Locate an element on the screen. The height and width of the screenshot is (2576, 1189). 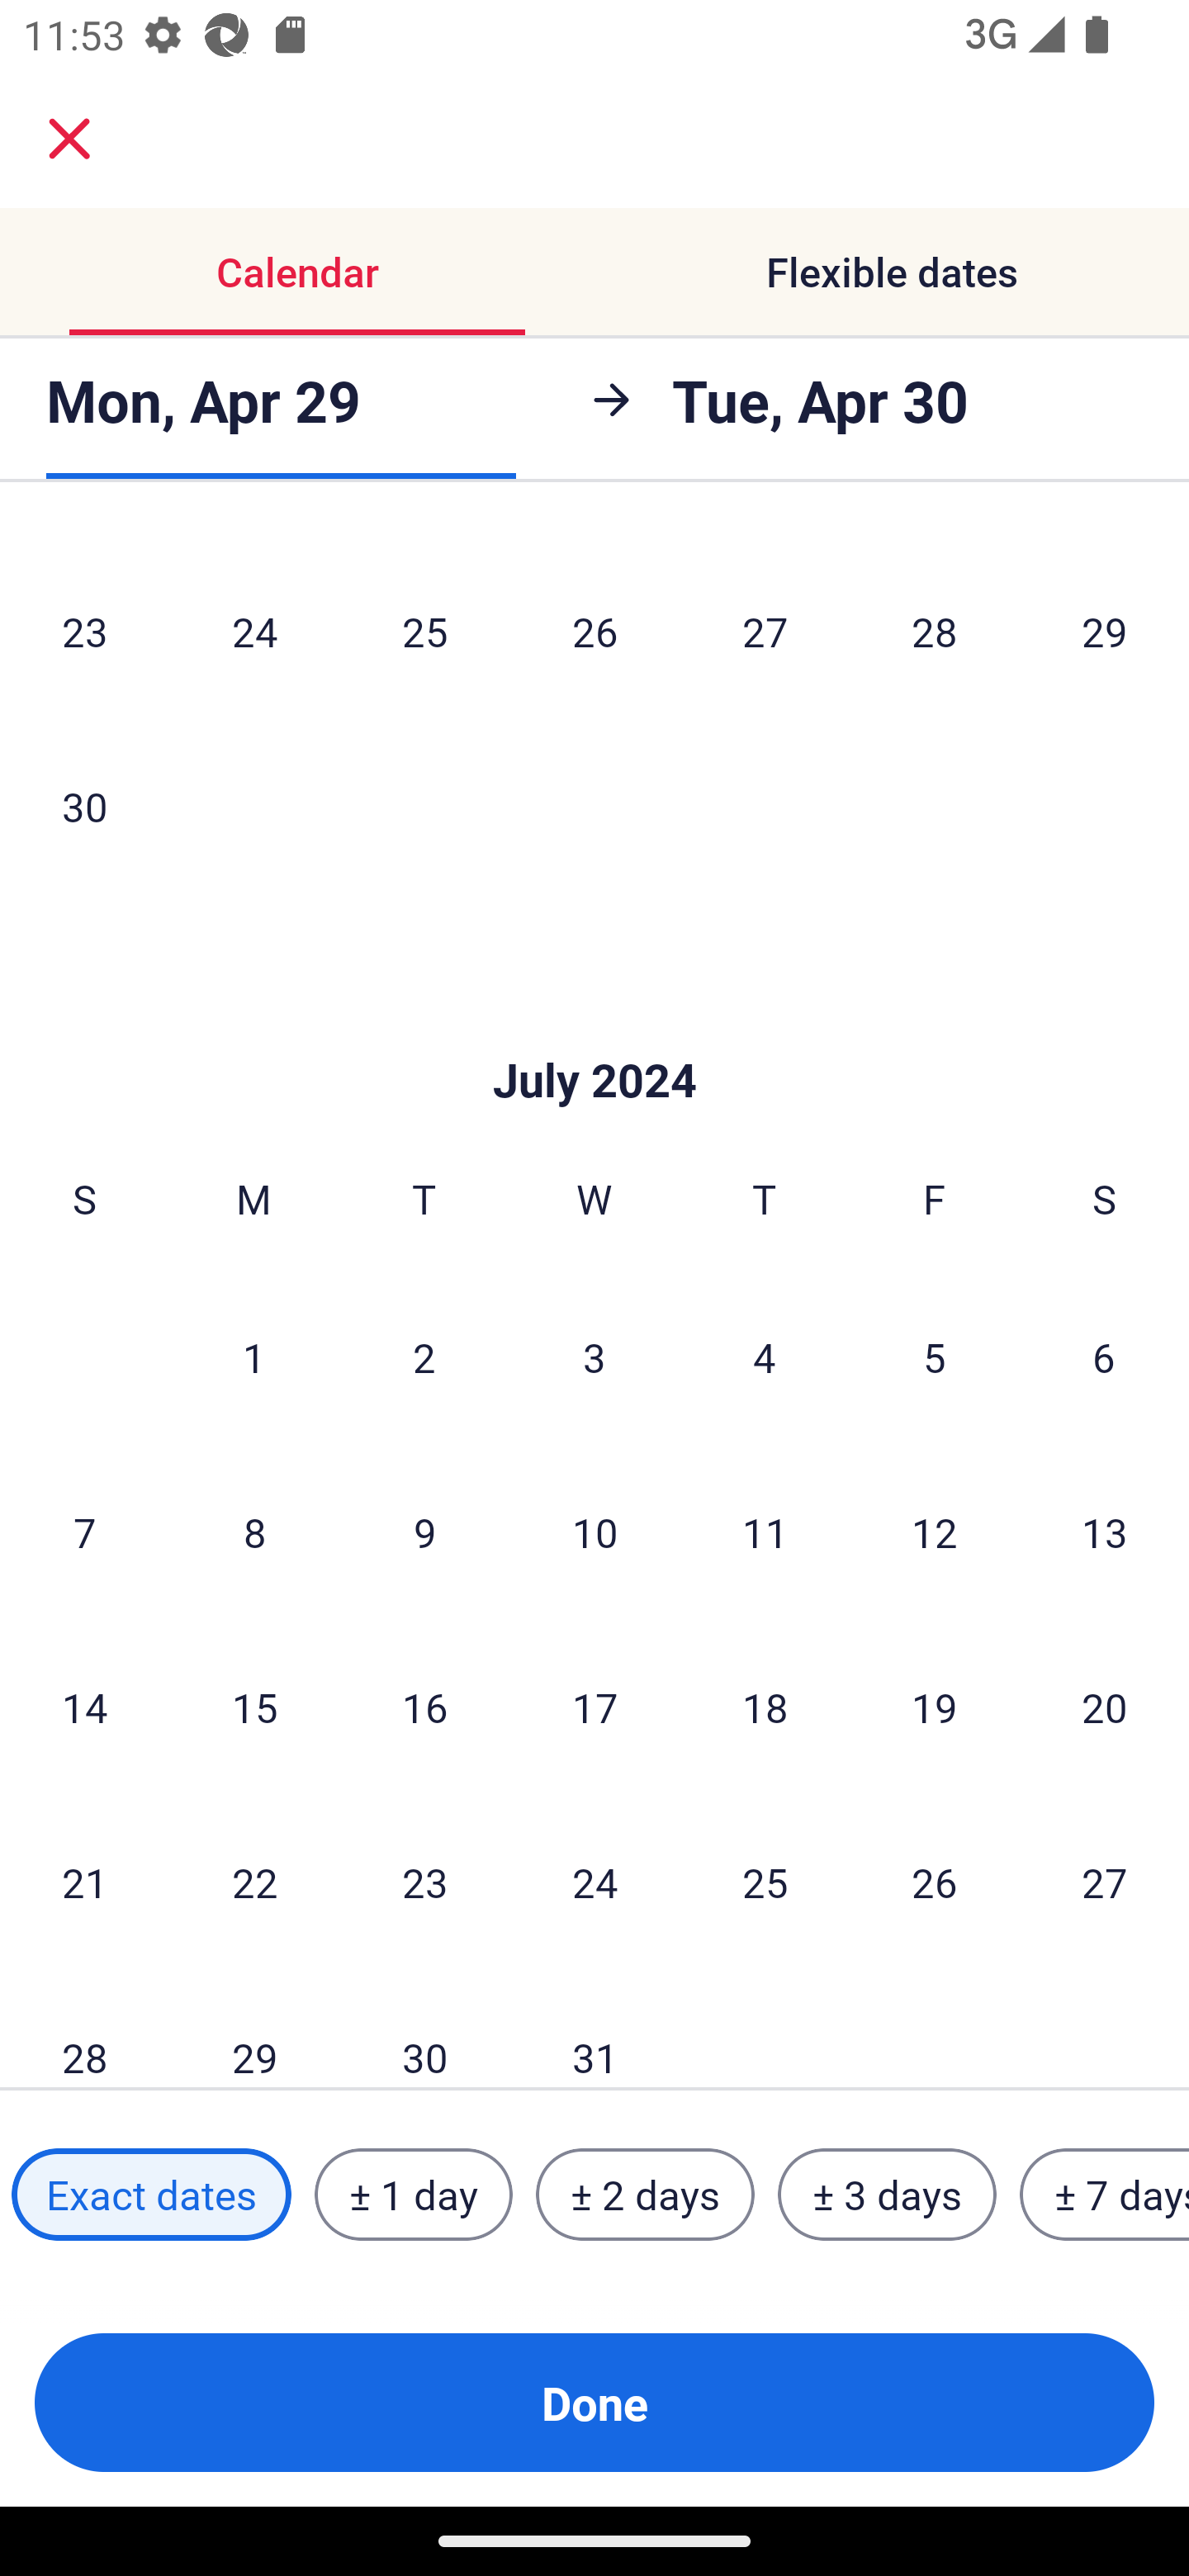
21 Sunday, July 21, 2024 is located at coordinates (84, 1881).